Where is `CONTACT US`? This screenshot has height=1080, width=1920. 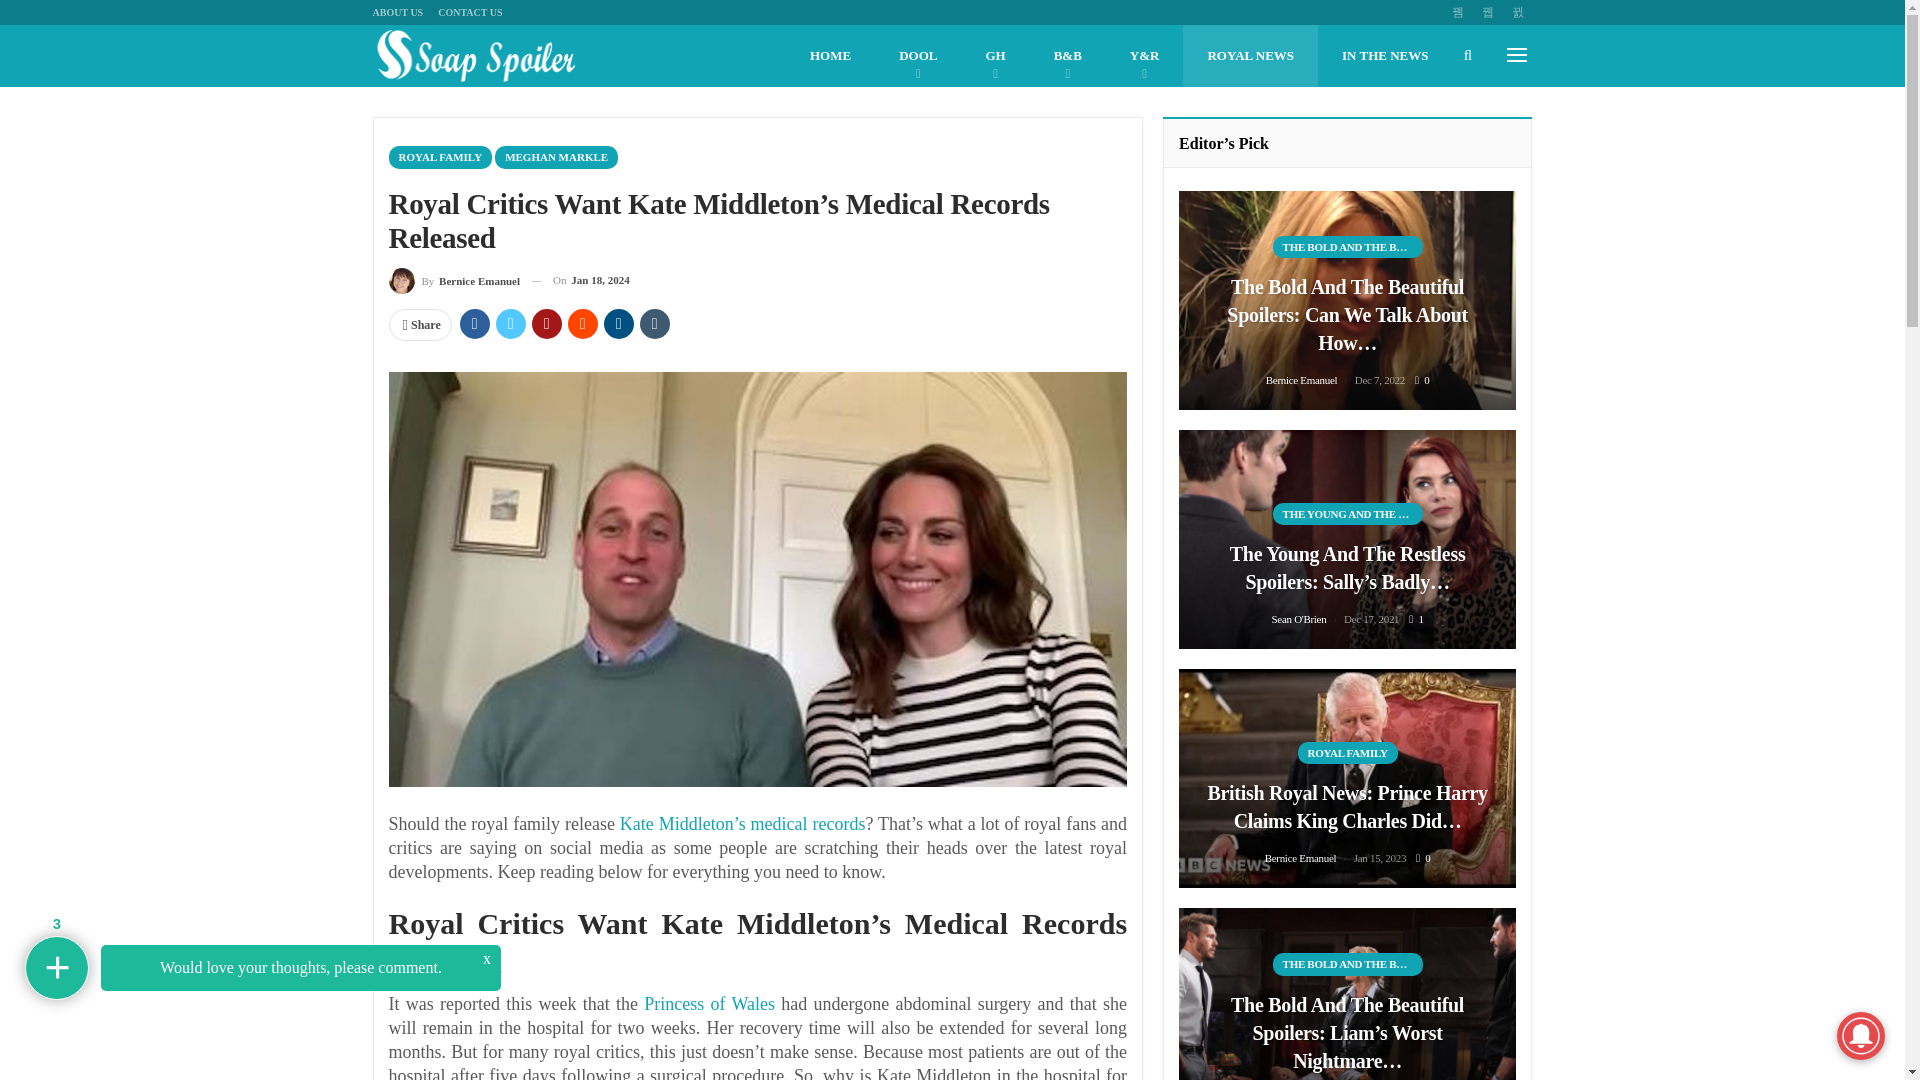
CONTACT US is located at coordinates (469, 12).